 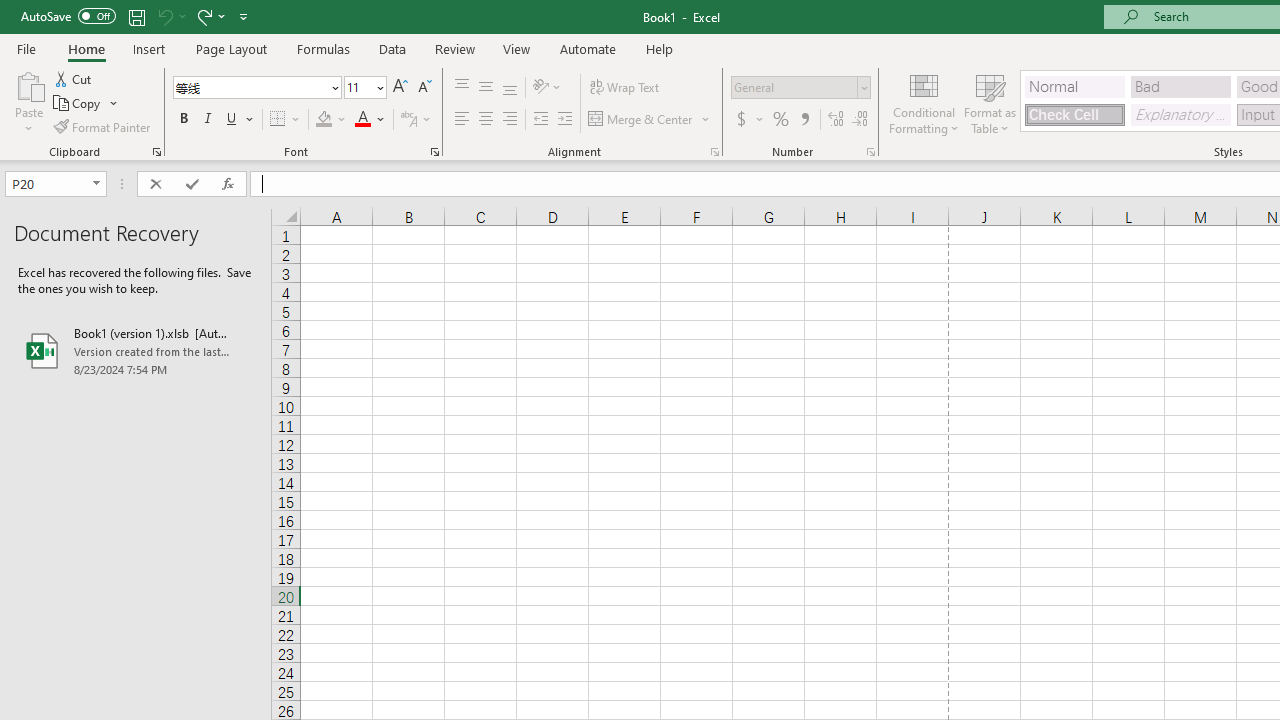 I want to click on Font Color RGB(255, 0, 0), so click(x=362, y=120).